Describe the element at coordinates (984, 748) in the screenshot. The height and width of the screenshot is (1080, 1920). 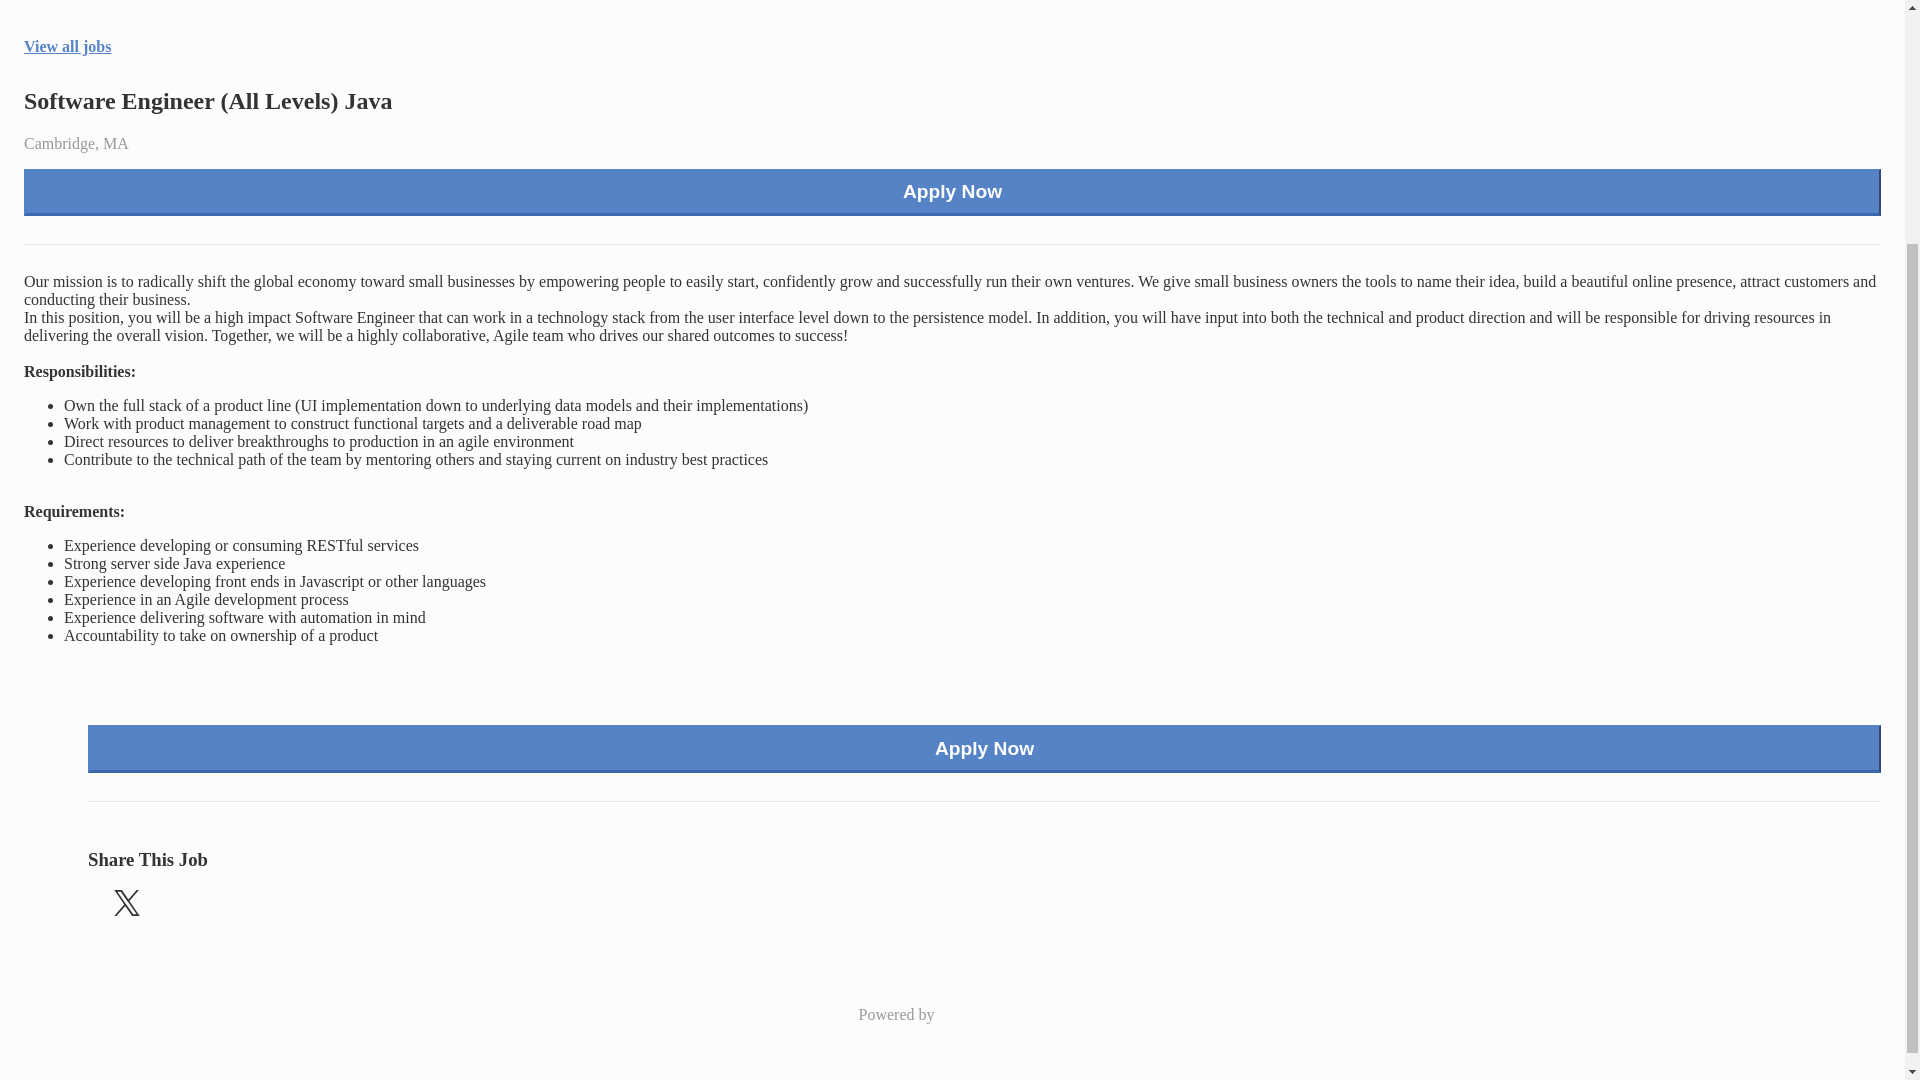
I see `Apply Now` at that location.